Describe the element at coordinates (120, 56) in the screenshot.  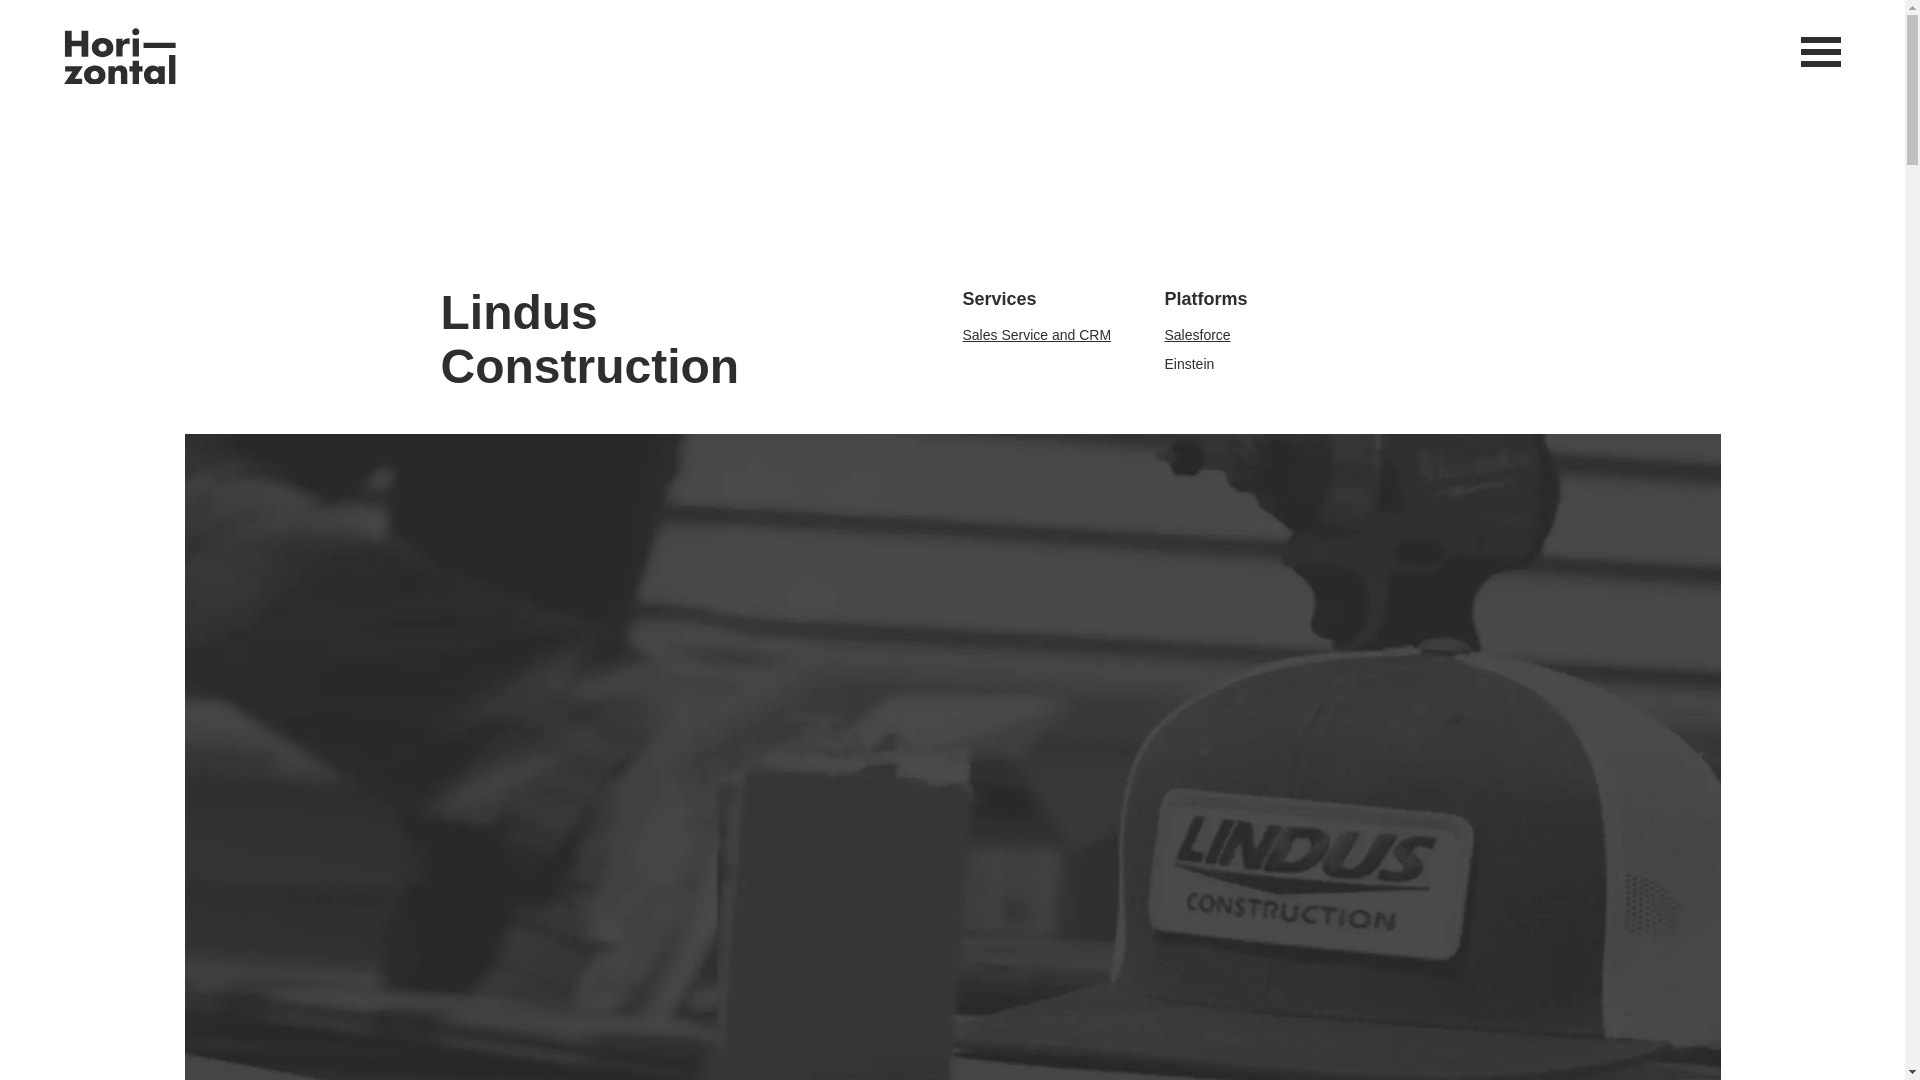
I see `Horizontal Digital` at that location.